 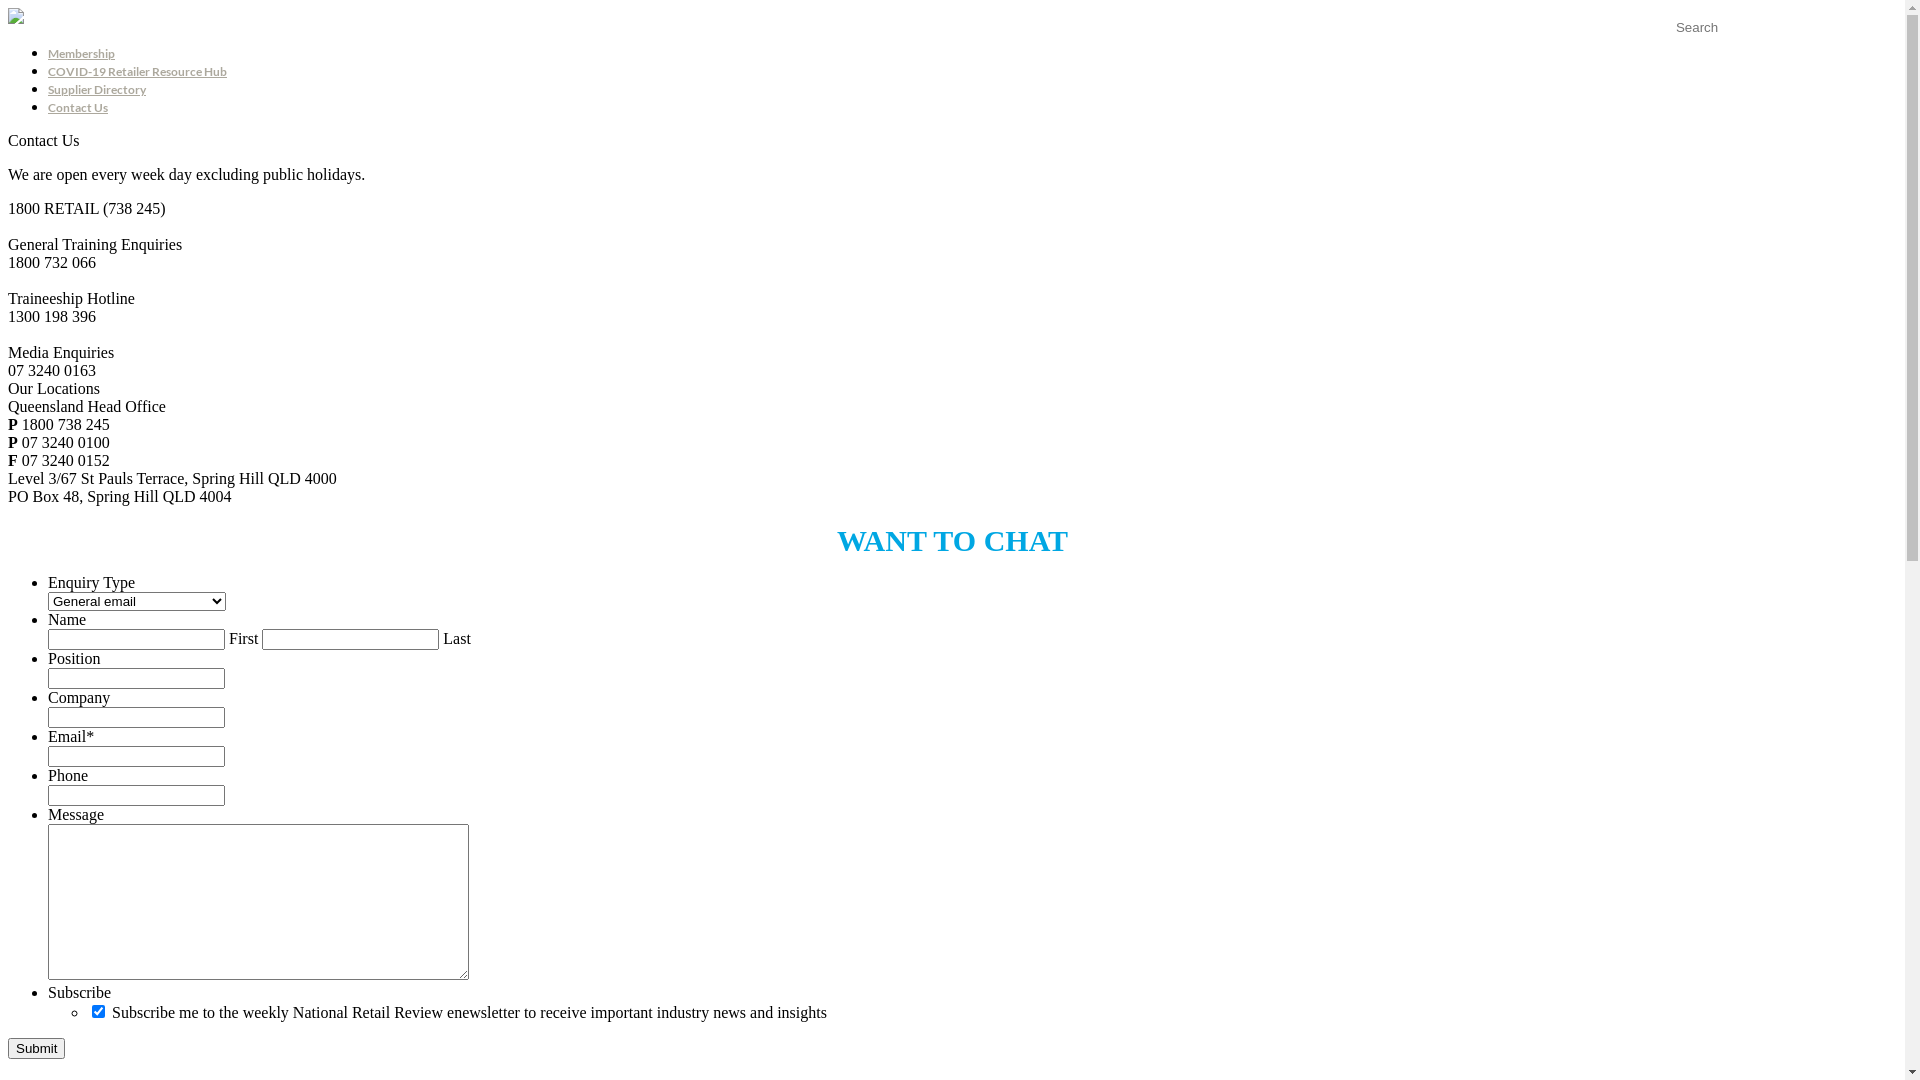 I want to click on Supplier Directory, so click(x=97, y=90).